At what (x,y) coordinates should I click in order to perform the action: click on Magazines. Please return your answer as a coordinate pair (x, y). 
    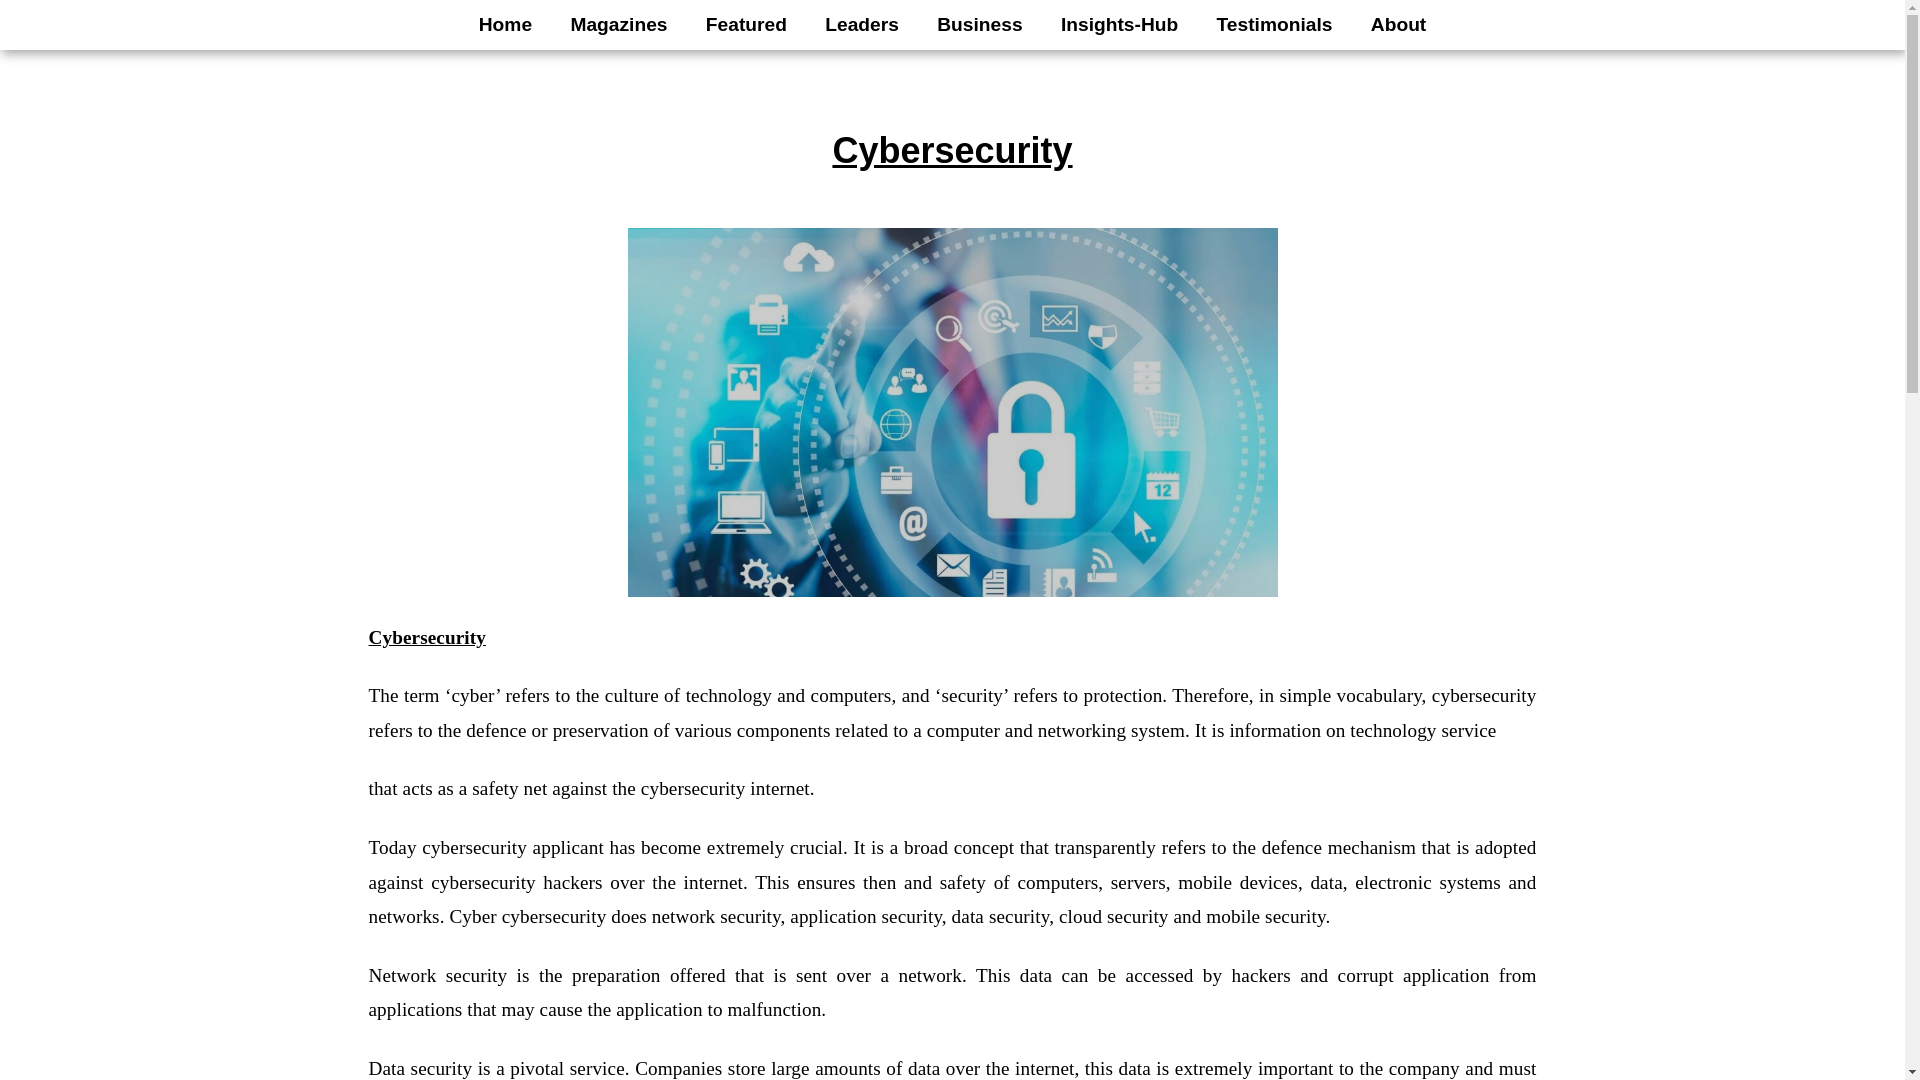
    Looking at the image, I should click on (618, 24).